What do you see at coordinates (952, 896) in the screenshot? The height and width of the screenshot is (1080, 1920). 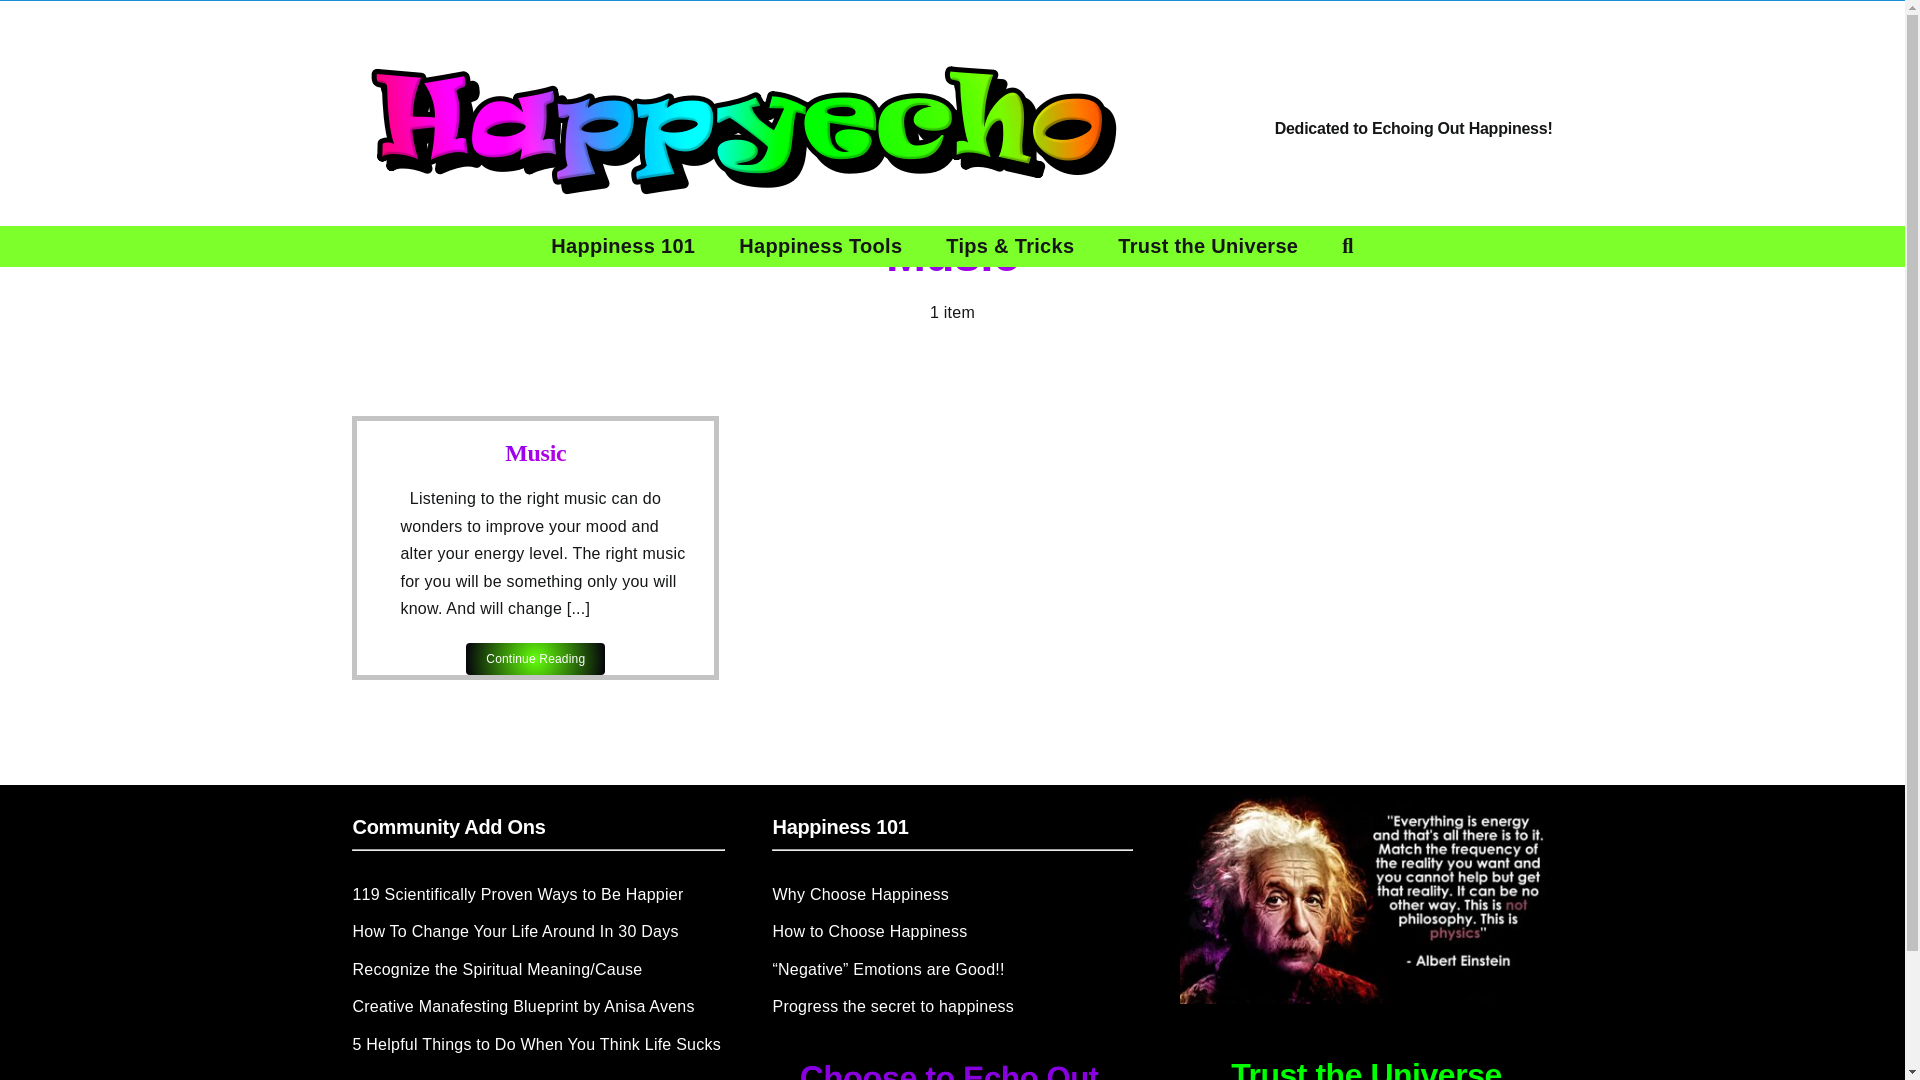 I see `Why Choose Happiness` at bounding box center [952, 896].